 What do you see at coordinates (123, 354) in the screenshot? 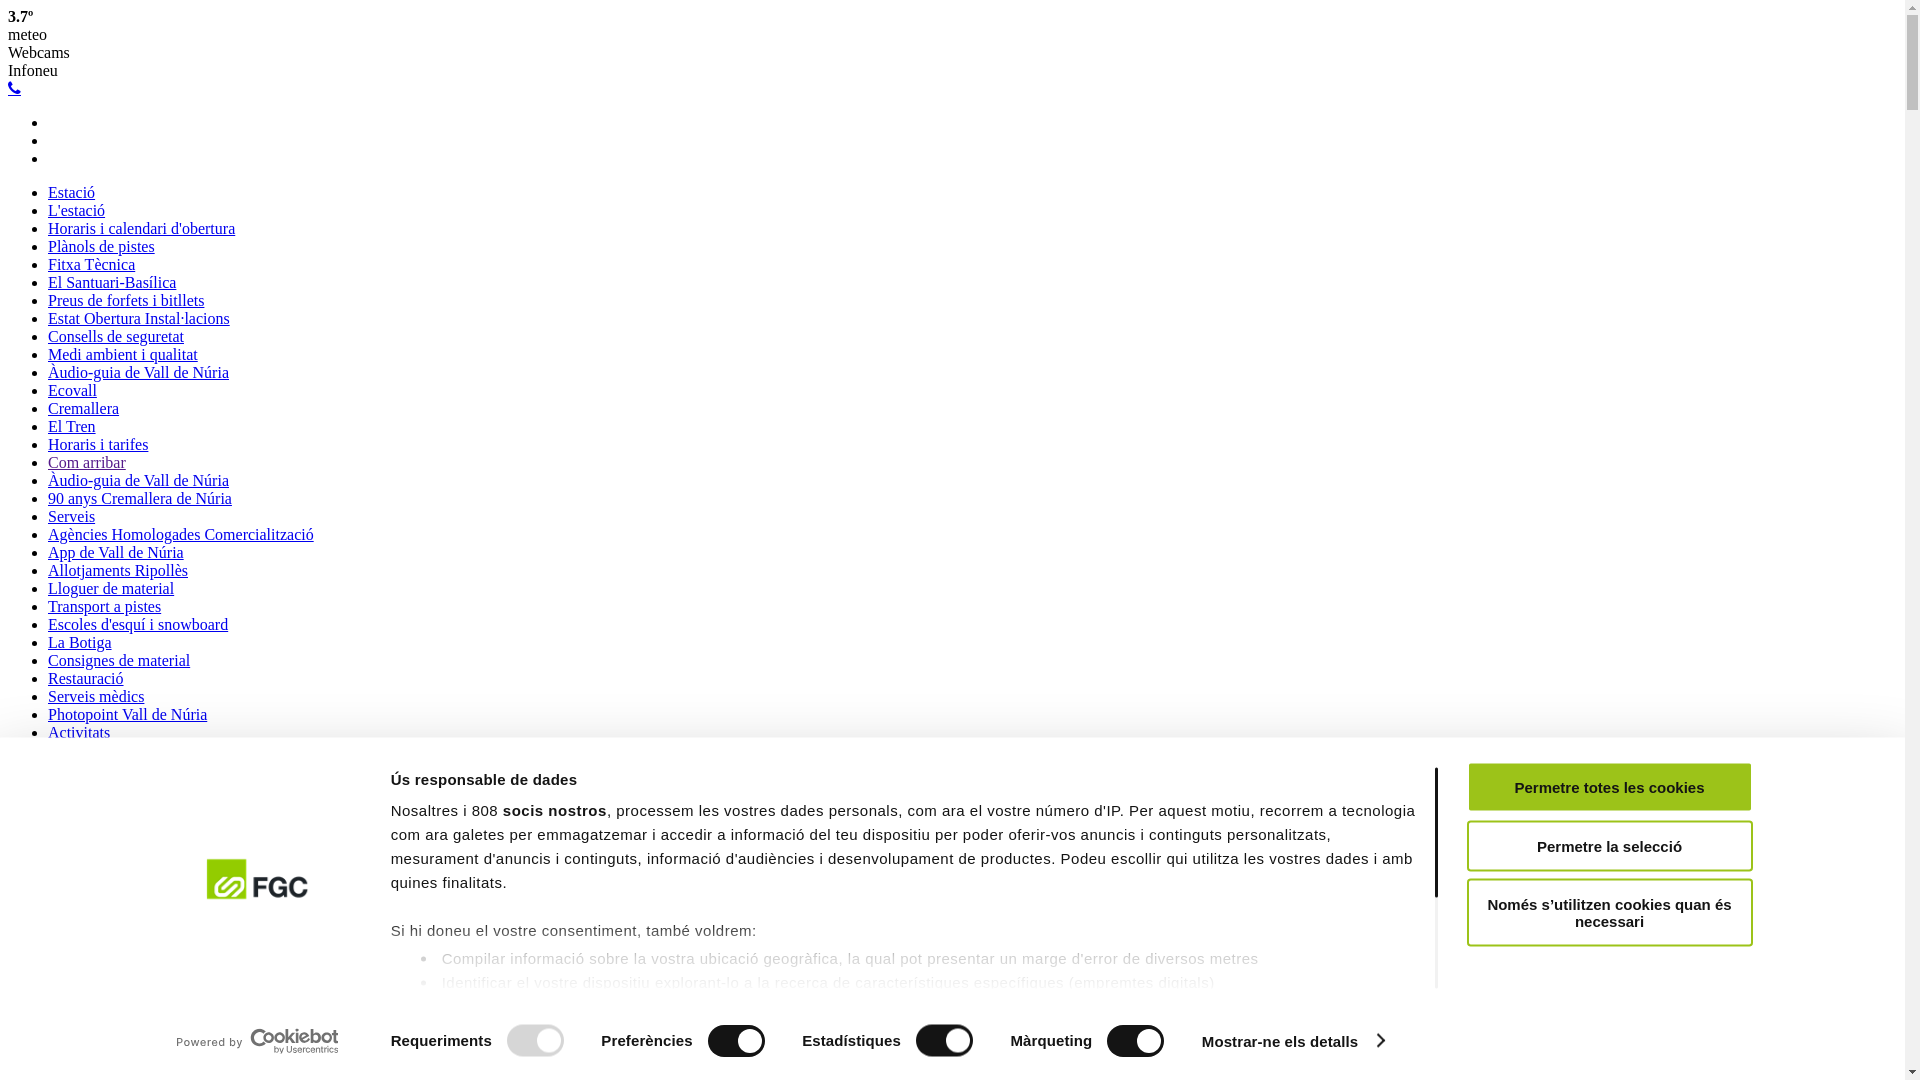
I see `Medi ambient i qualitat` at bounding box center [123, 354].